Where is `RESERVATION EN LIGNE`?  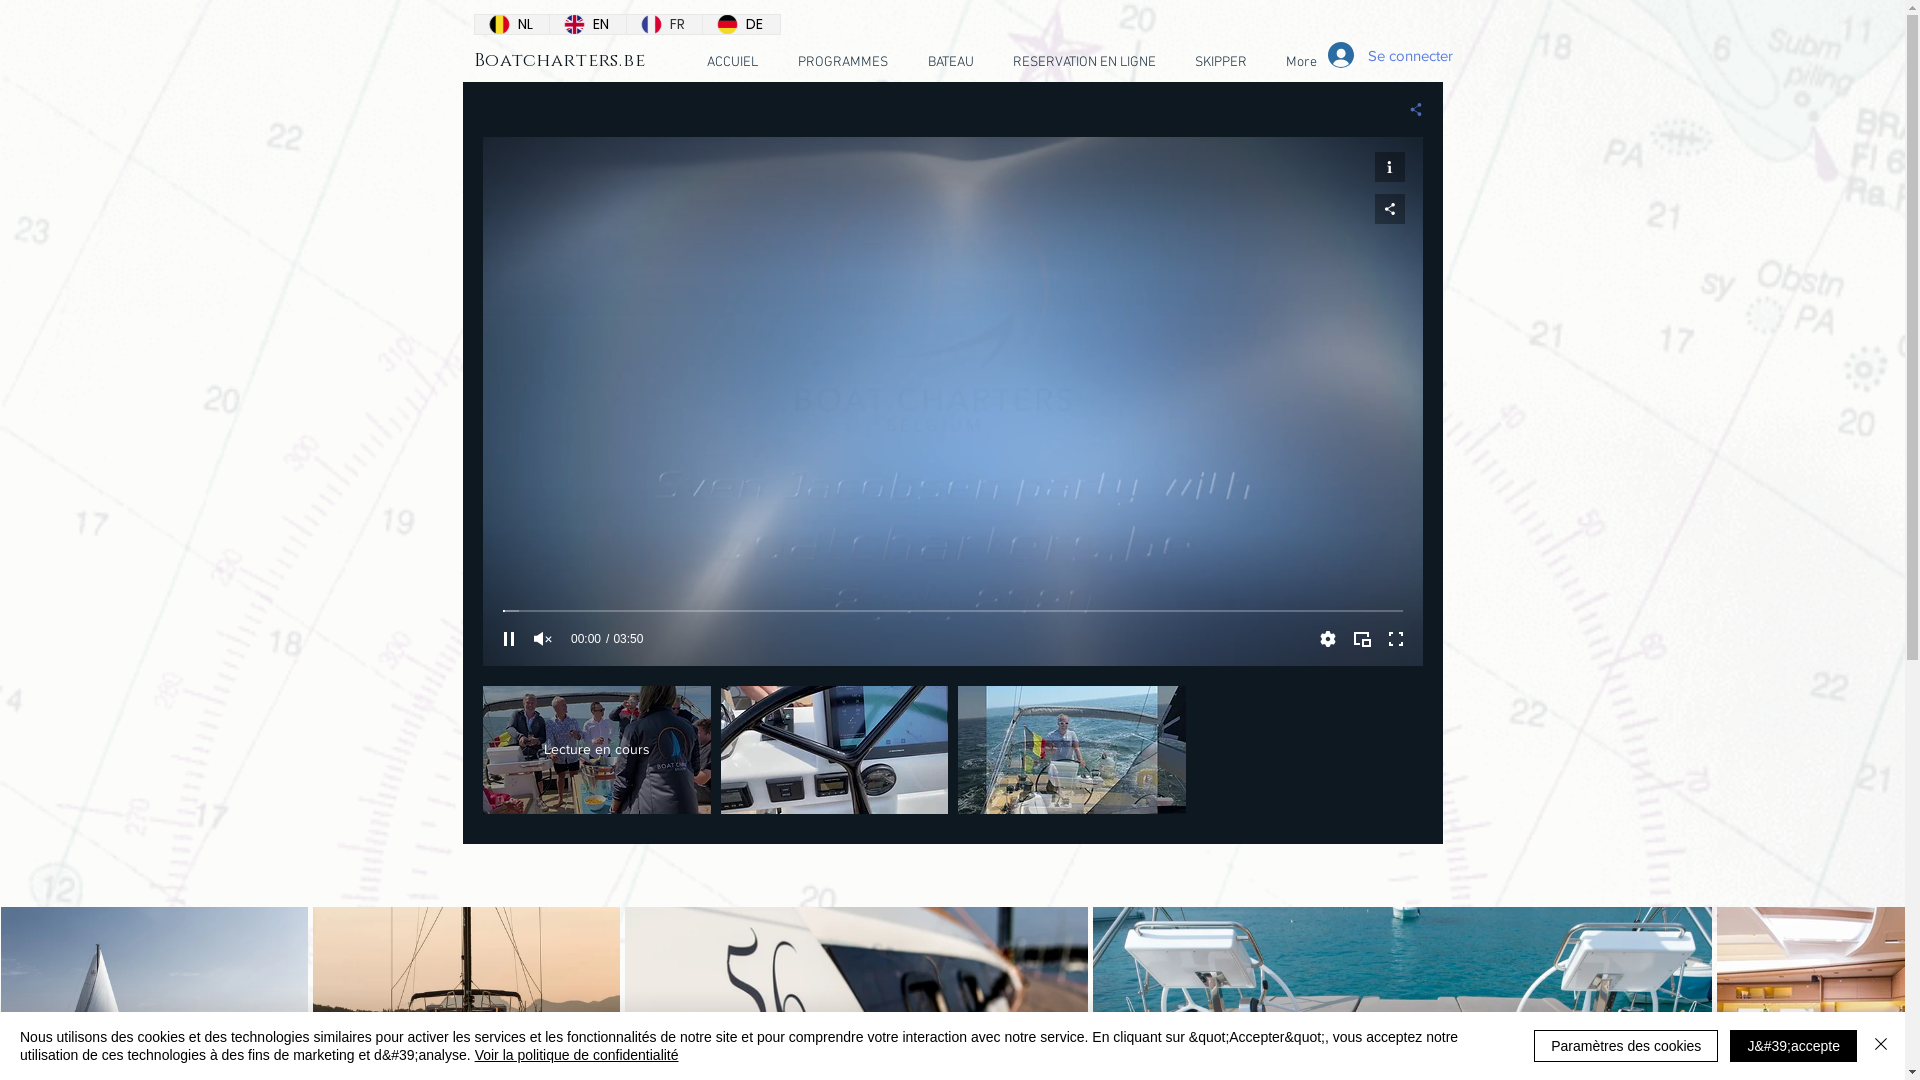 RESERVATION EN LIGNE is located at coordinates (1085, 63).